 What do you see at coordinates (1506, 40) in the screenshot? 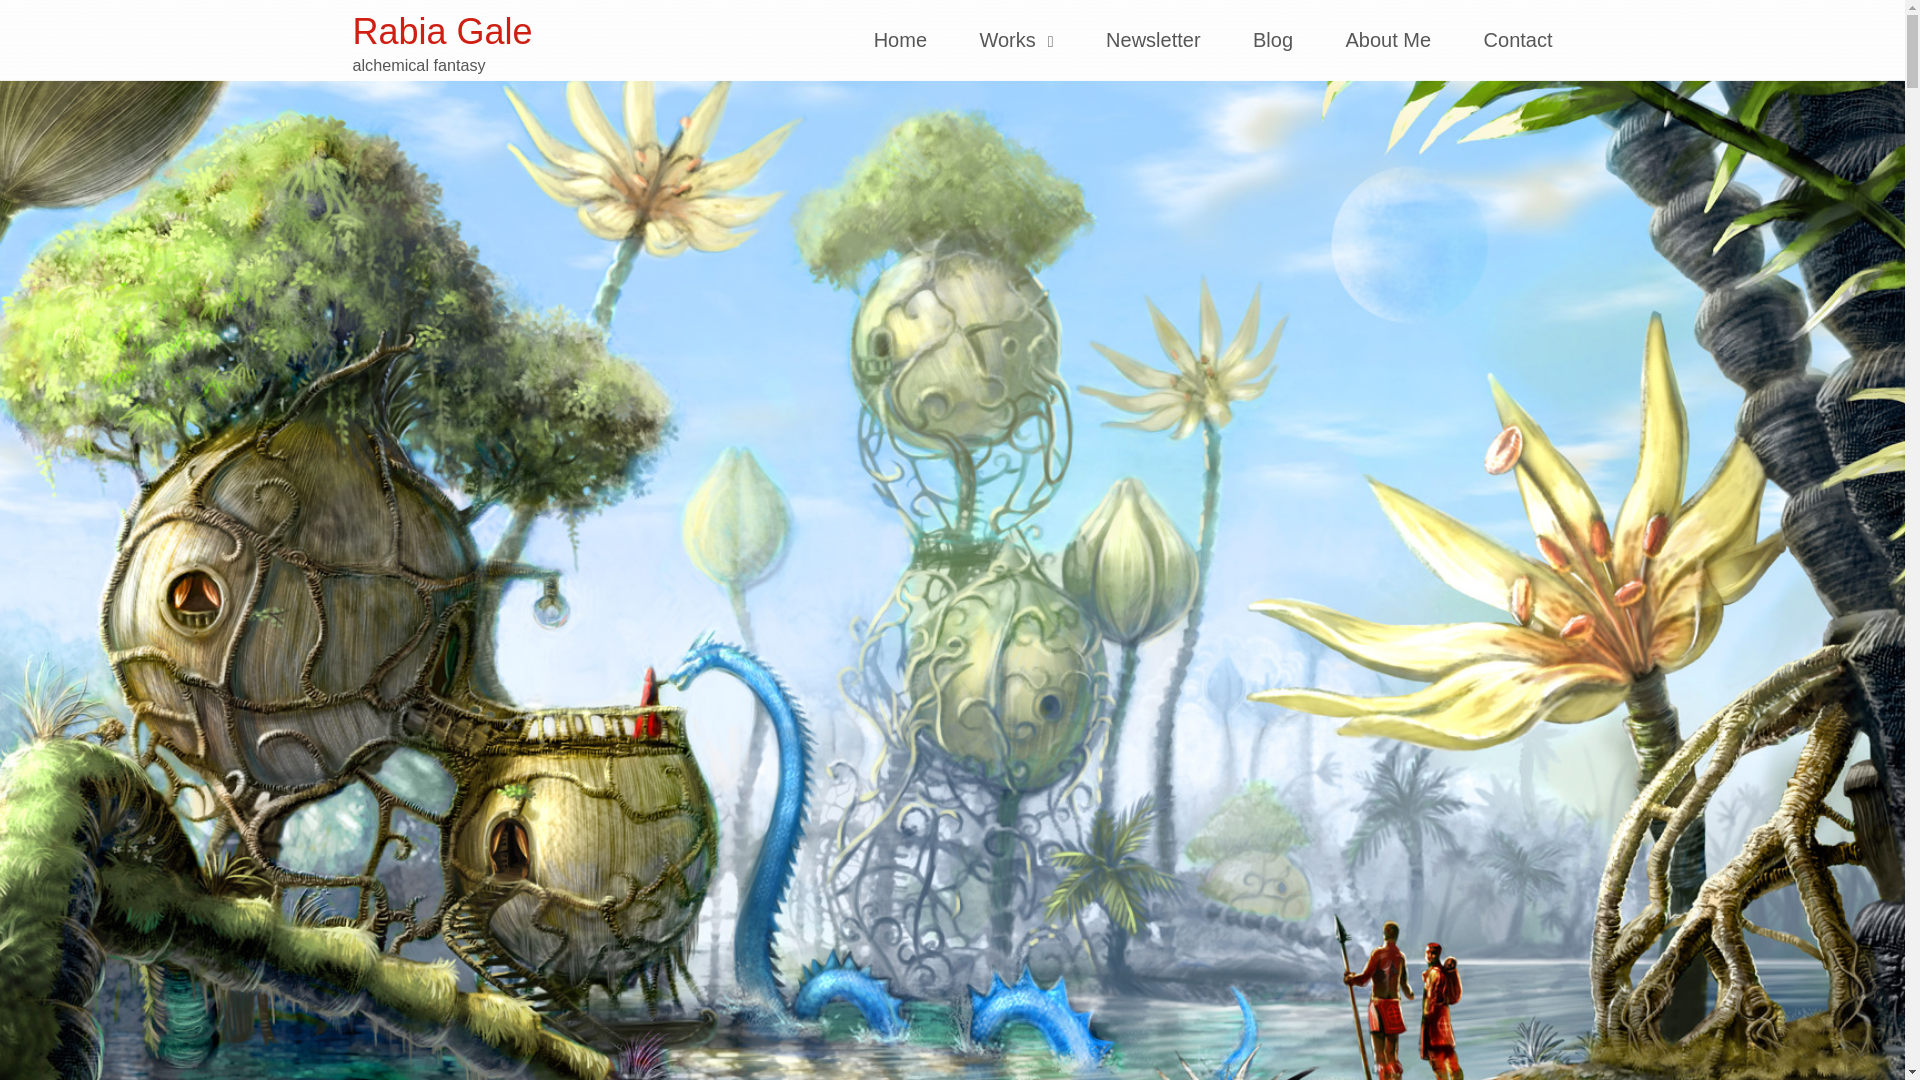
I see `Contact` at bounding box center [1506, 40].